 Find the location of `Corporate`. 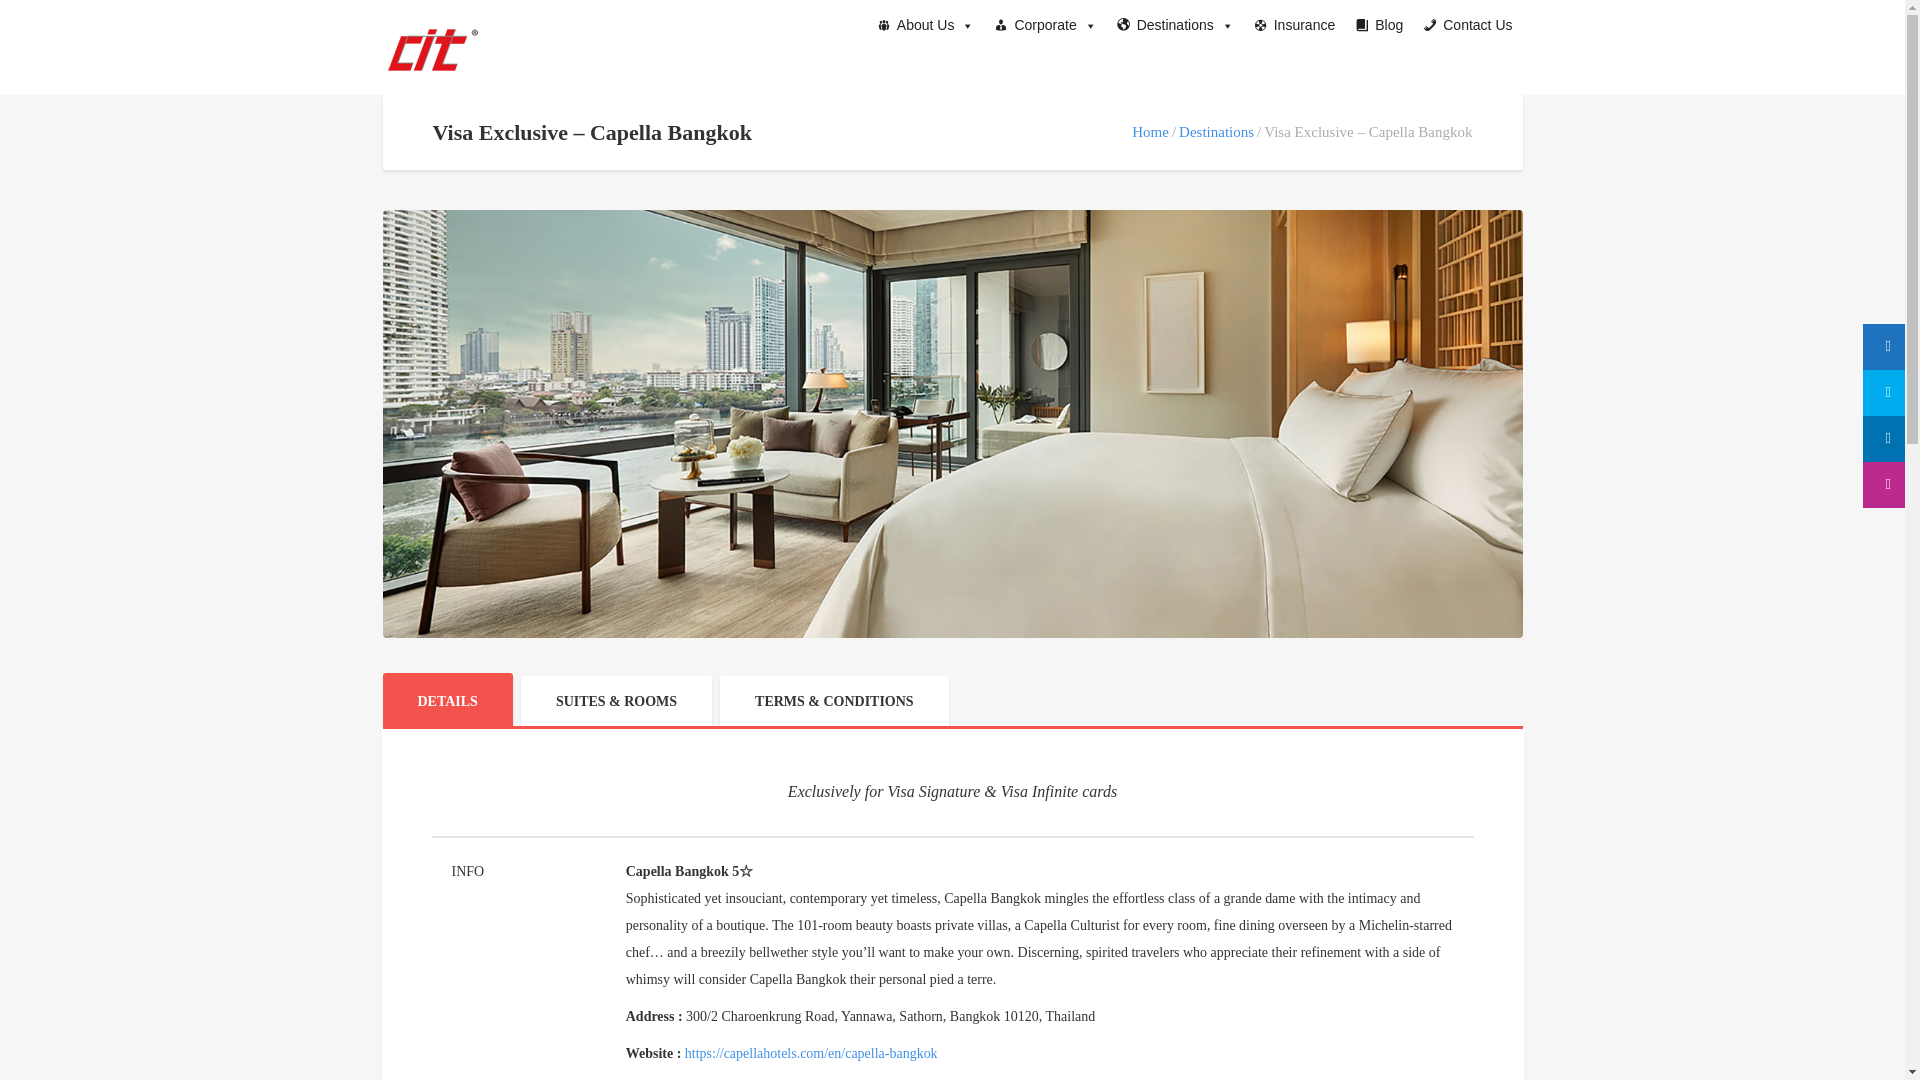

Corporate is located at coordinates (1044, 24).